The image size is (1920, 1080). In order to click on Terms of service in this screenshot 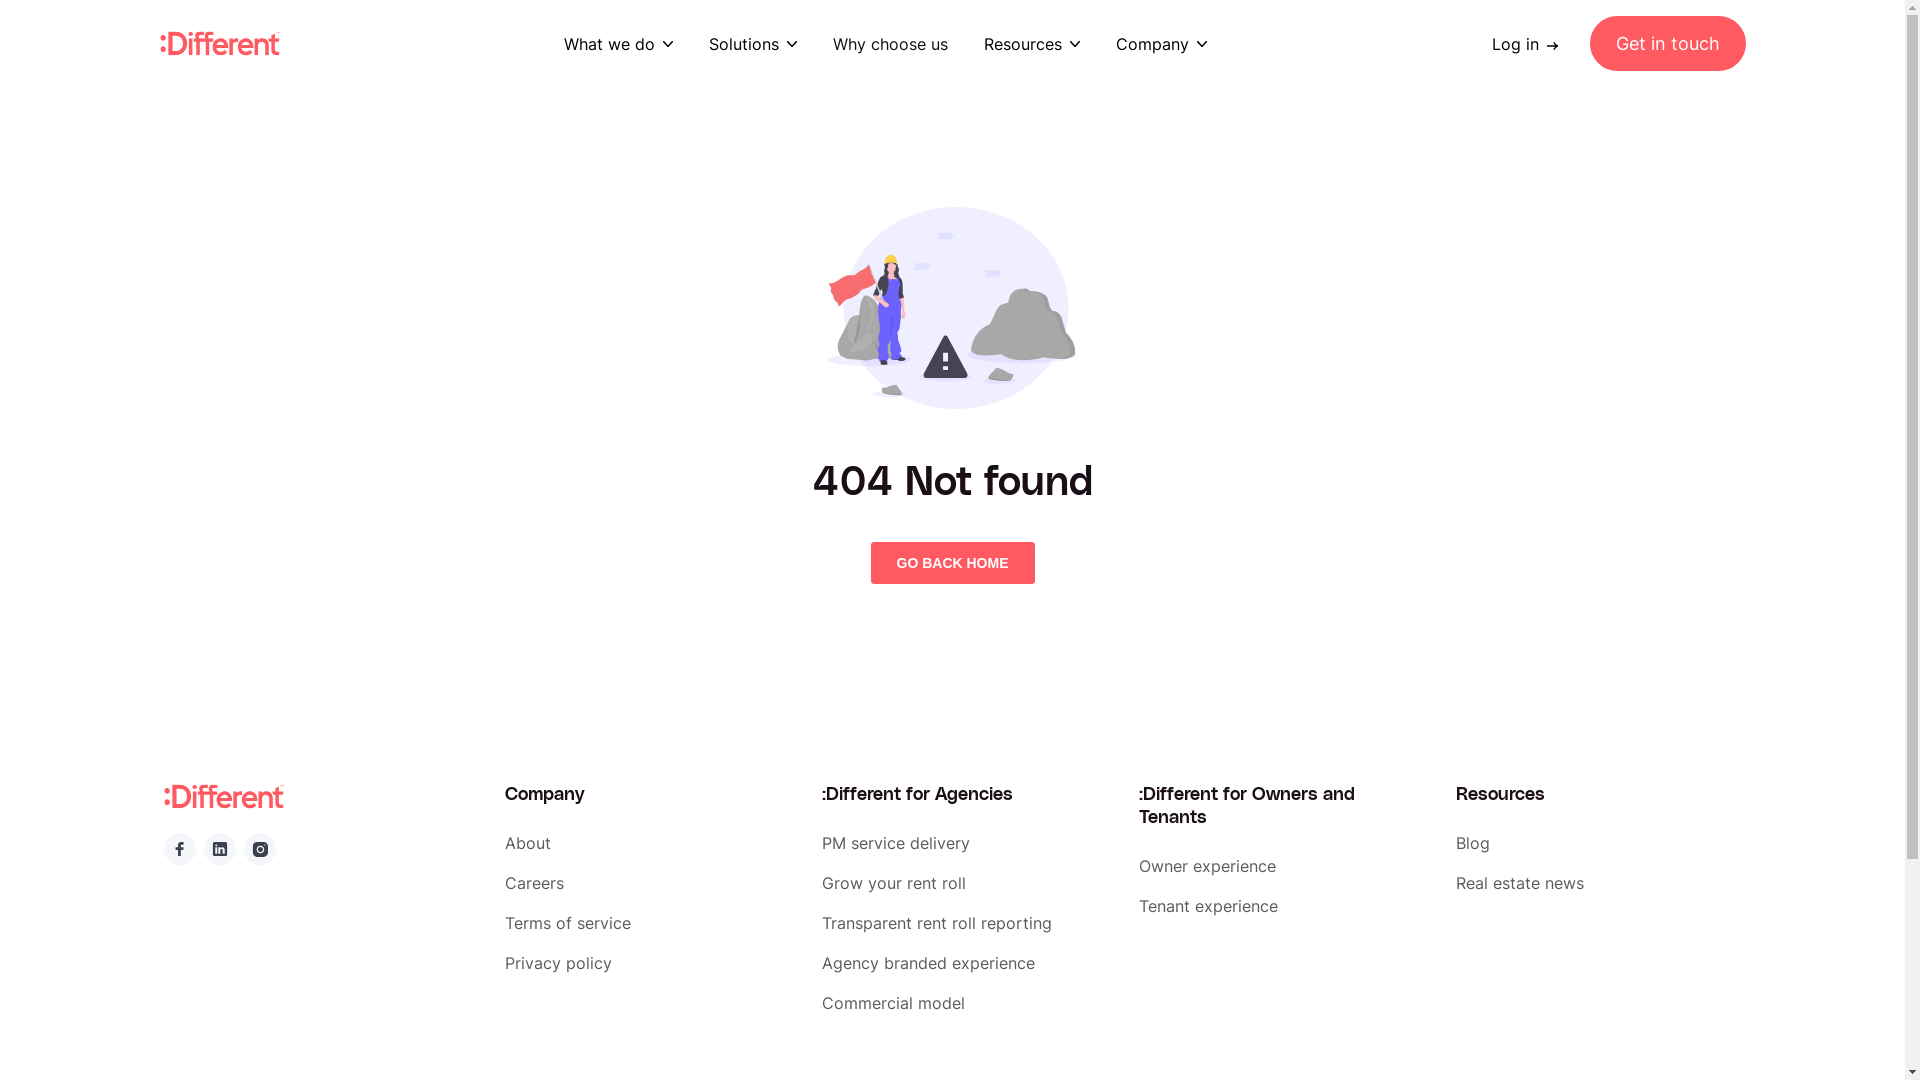, I will do `click(647, 923)`.